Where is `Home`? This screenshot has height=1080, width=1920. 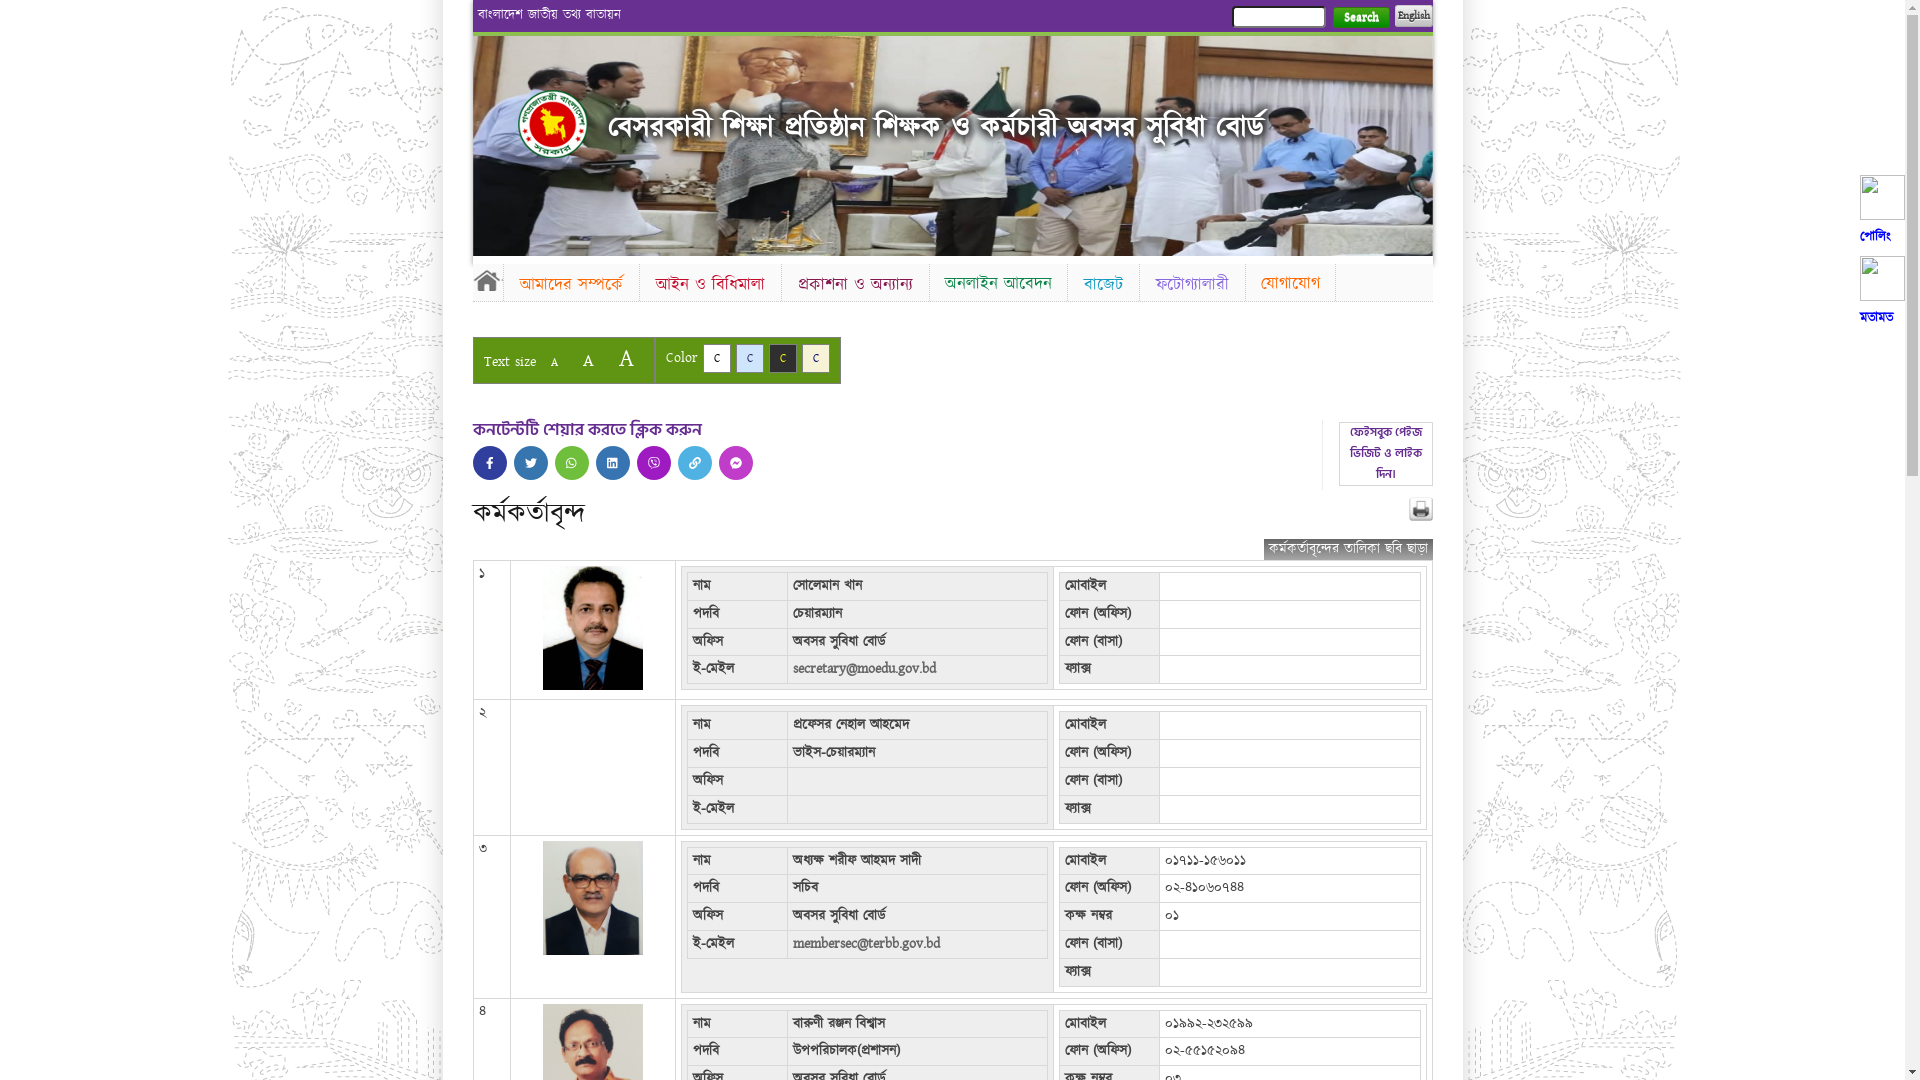
Home is located at coordinates (487, 280).